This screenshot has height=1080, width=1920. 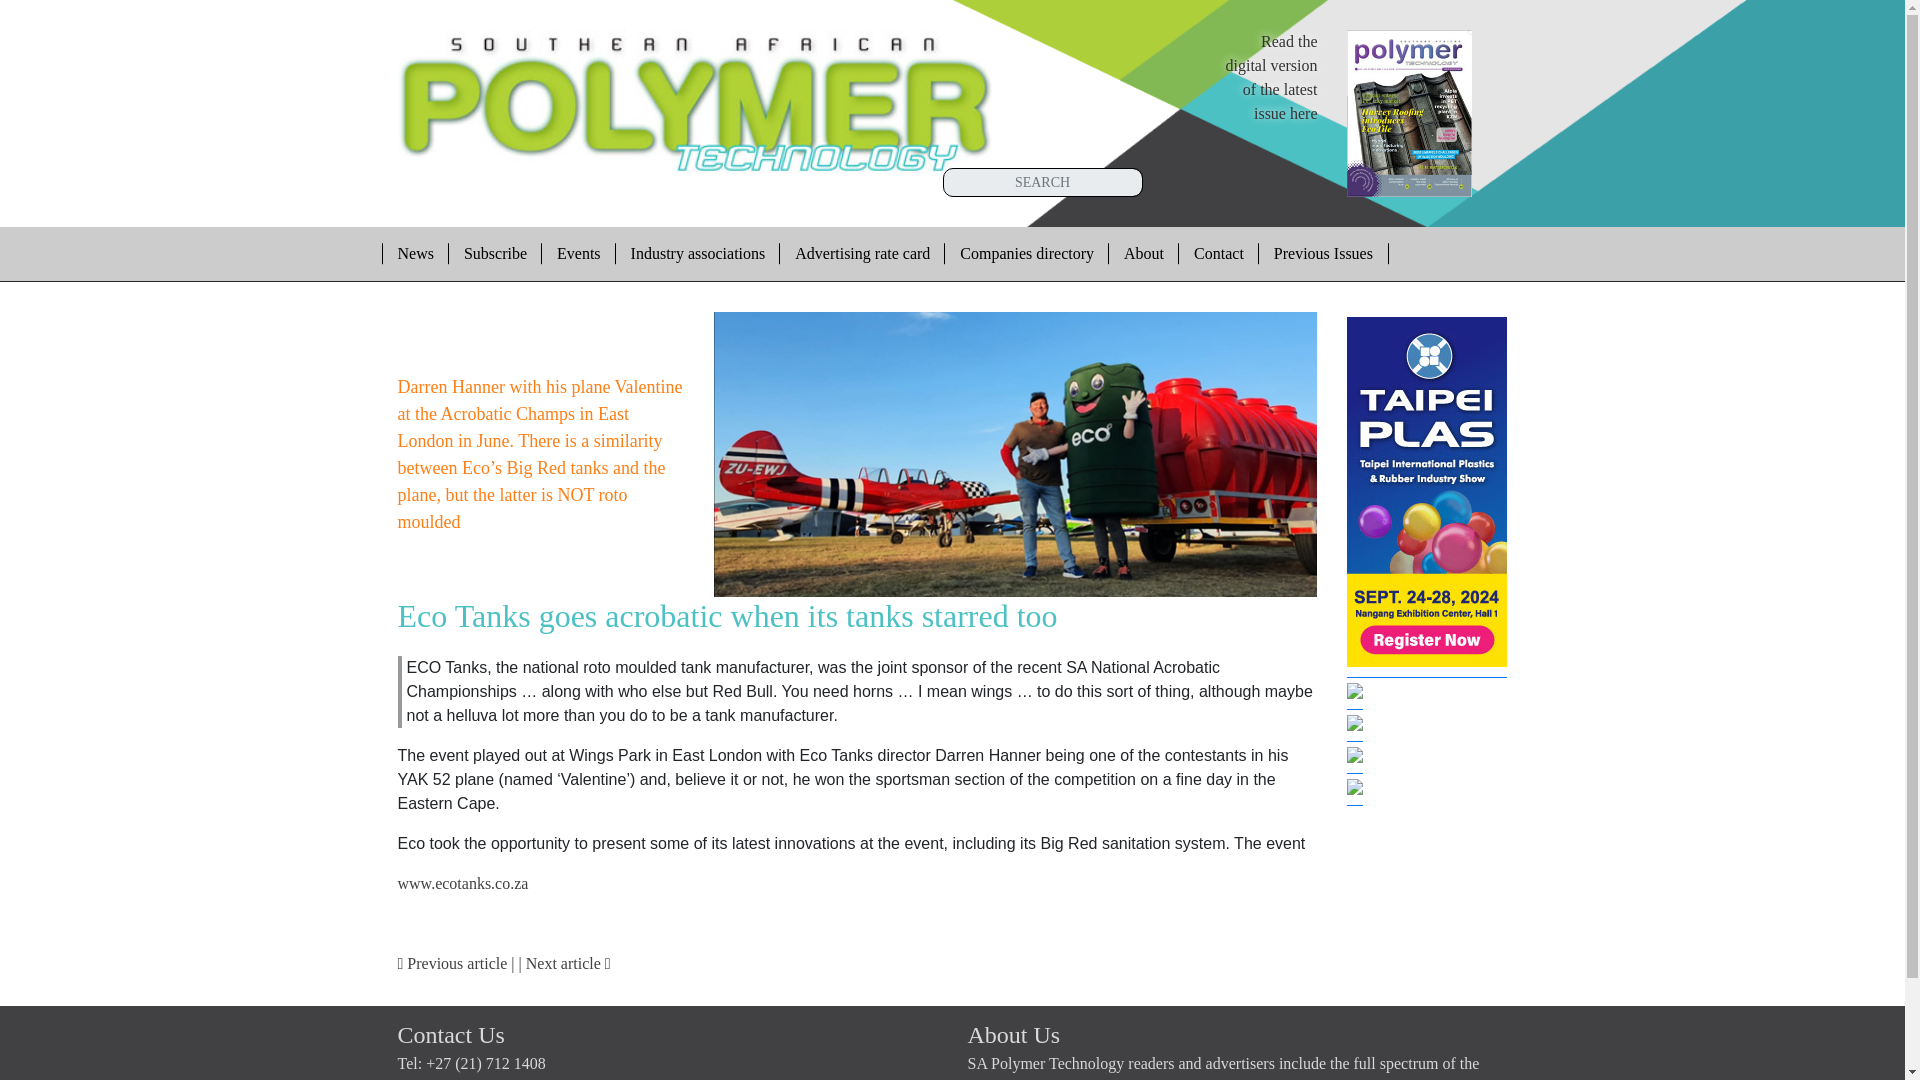 I want to click on Previous Issues, so click(x=463, y=883).